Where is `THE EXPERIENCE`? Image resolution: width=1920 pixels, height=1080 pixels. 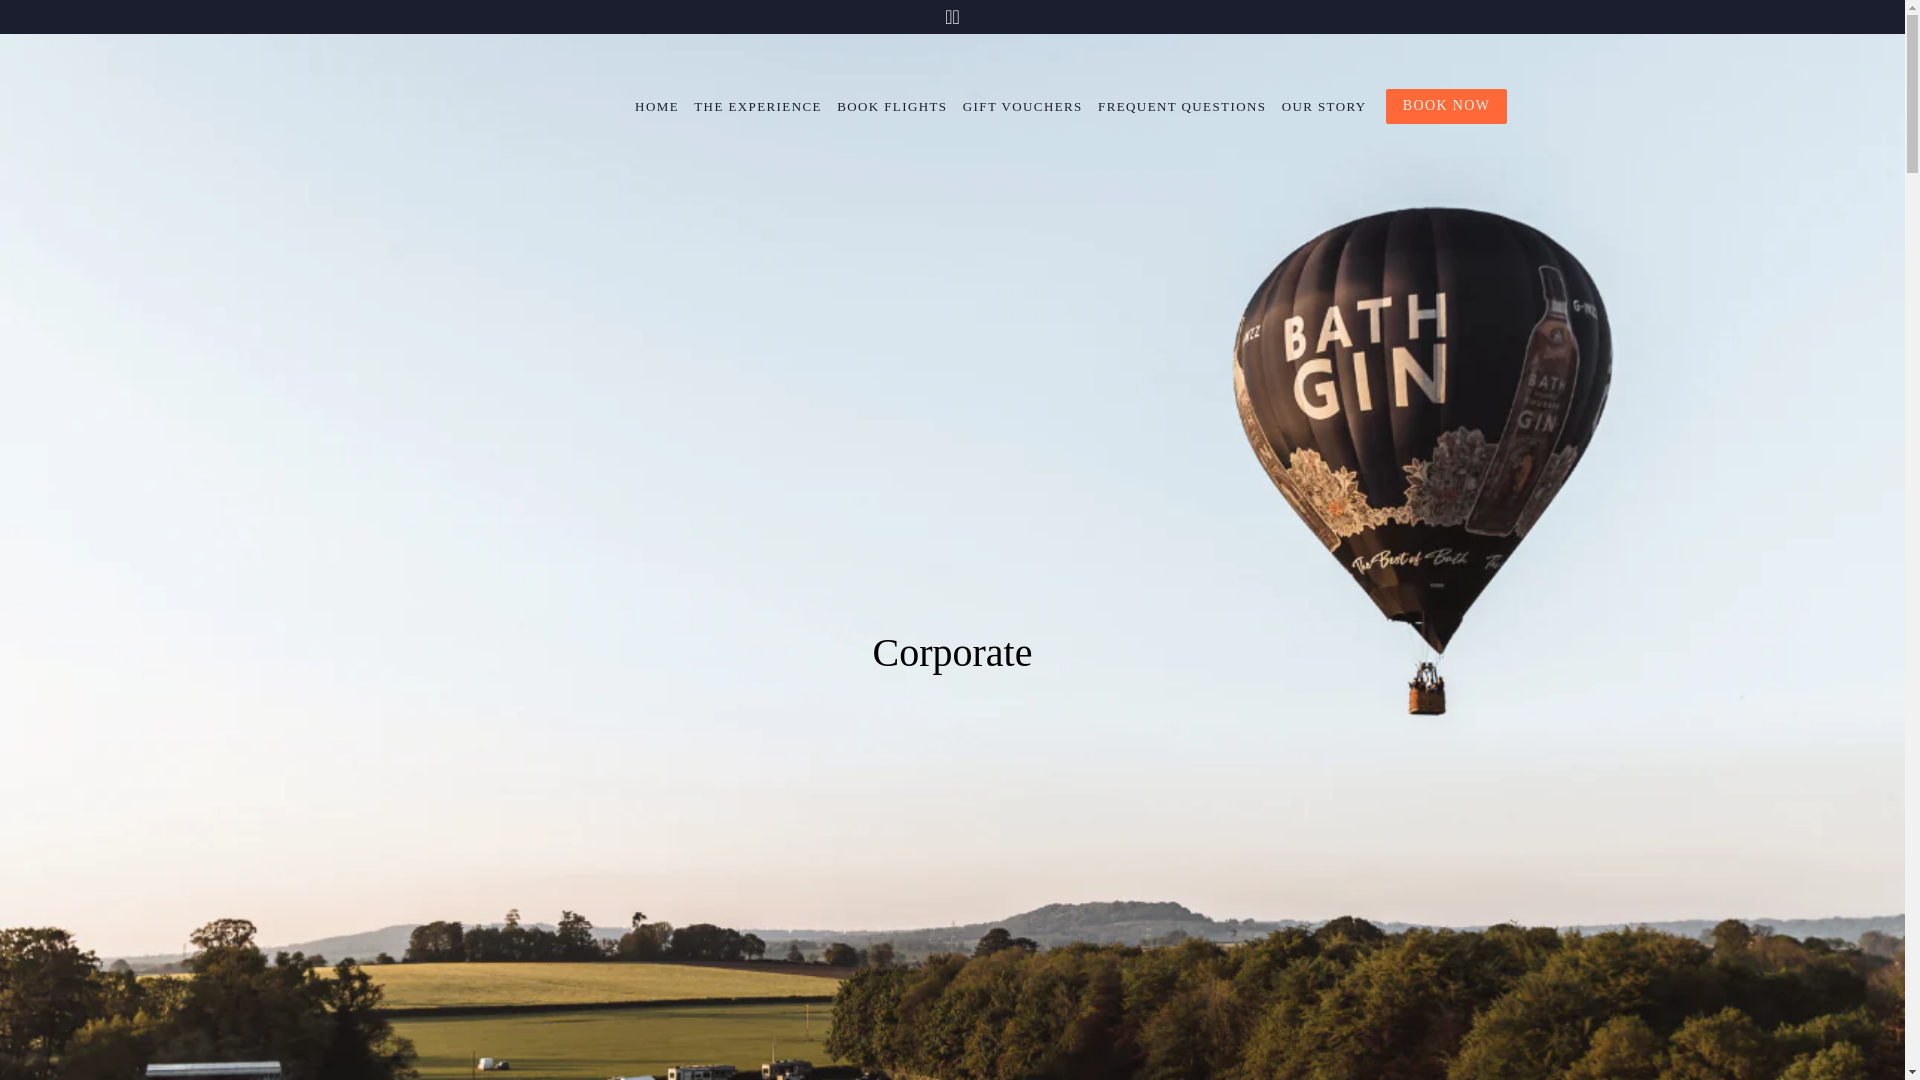
THE EXPERIENCE is located at coordinates (758, 106).